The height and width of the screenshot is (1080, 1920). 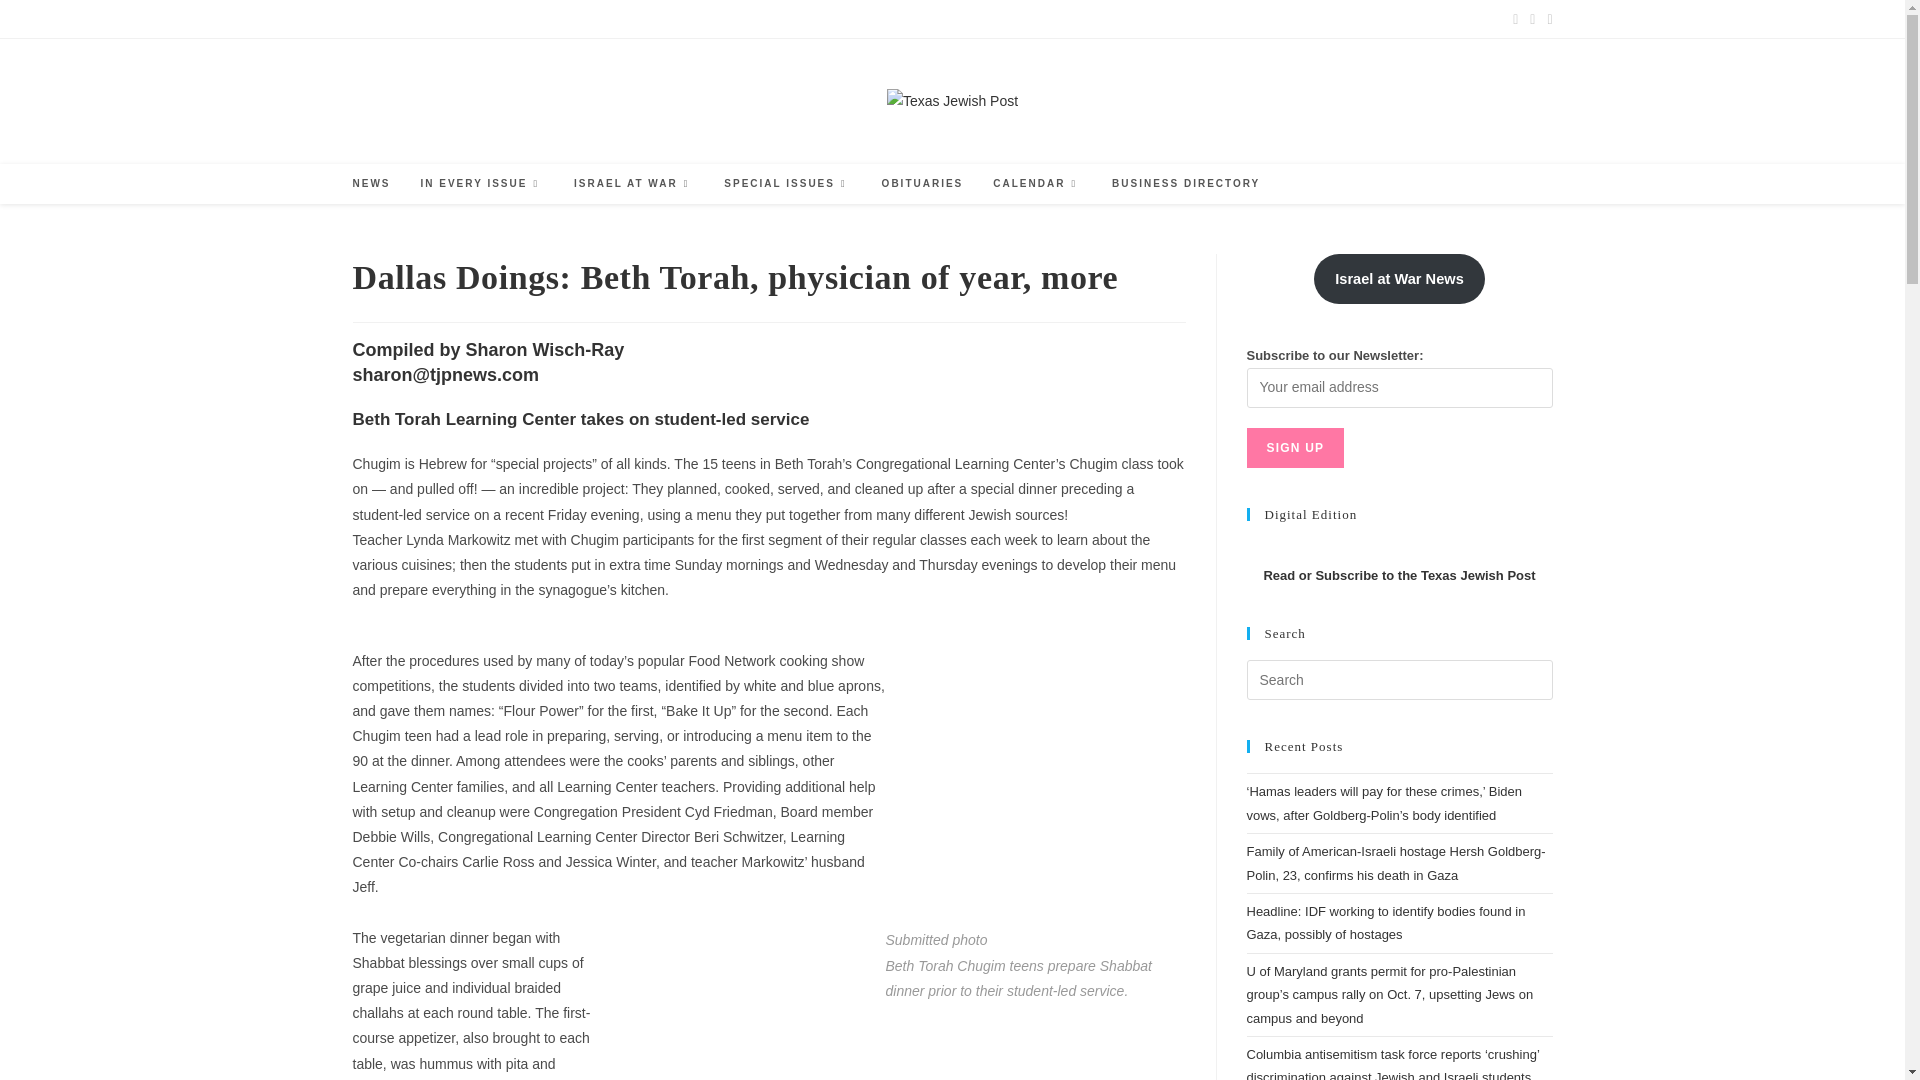 What do you see at coordinates (482, 184) in the screenshot?
I see `IN EVERY ISSUE` at bounding box center [482, 184].